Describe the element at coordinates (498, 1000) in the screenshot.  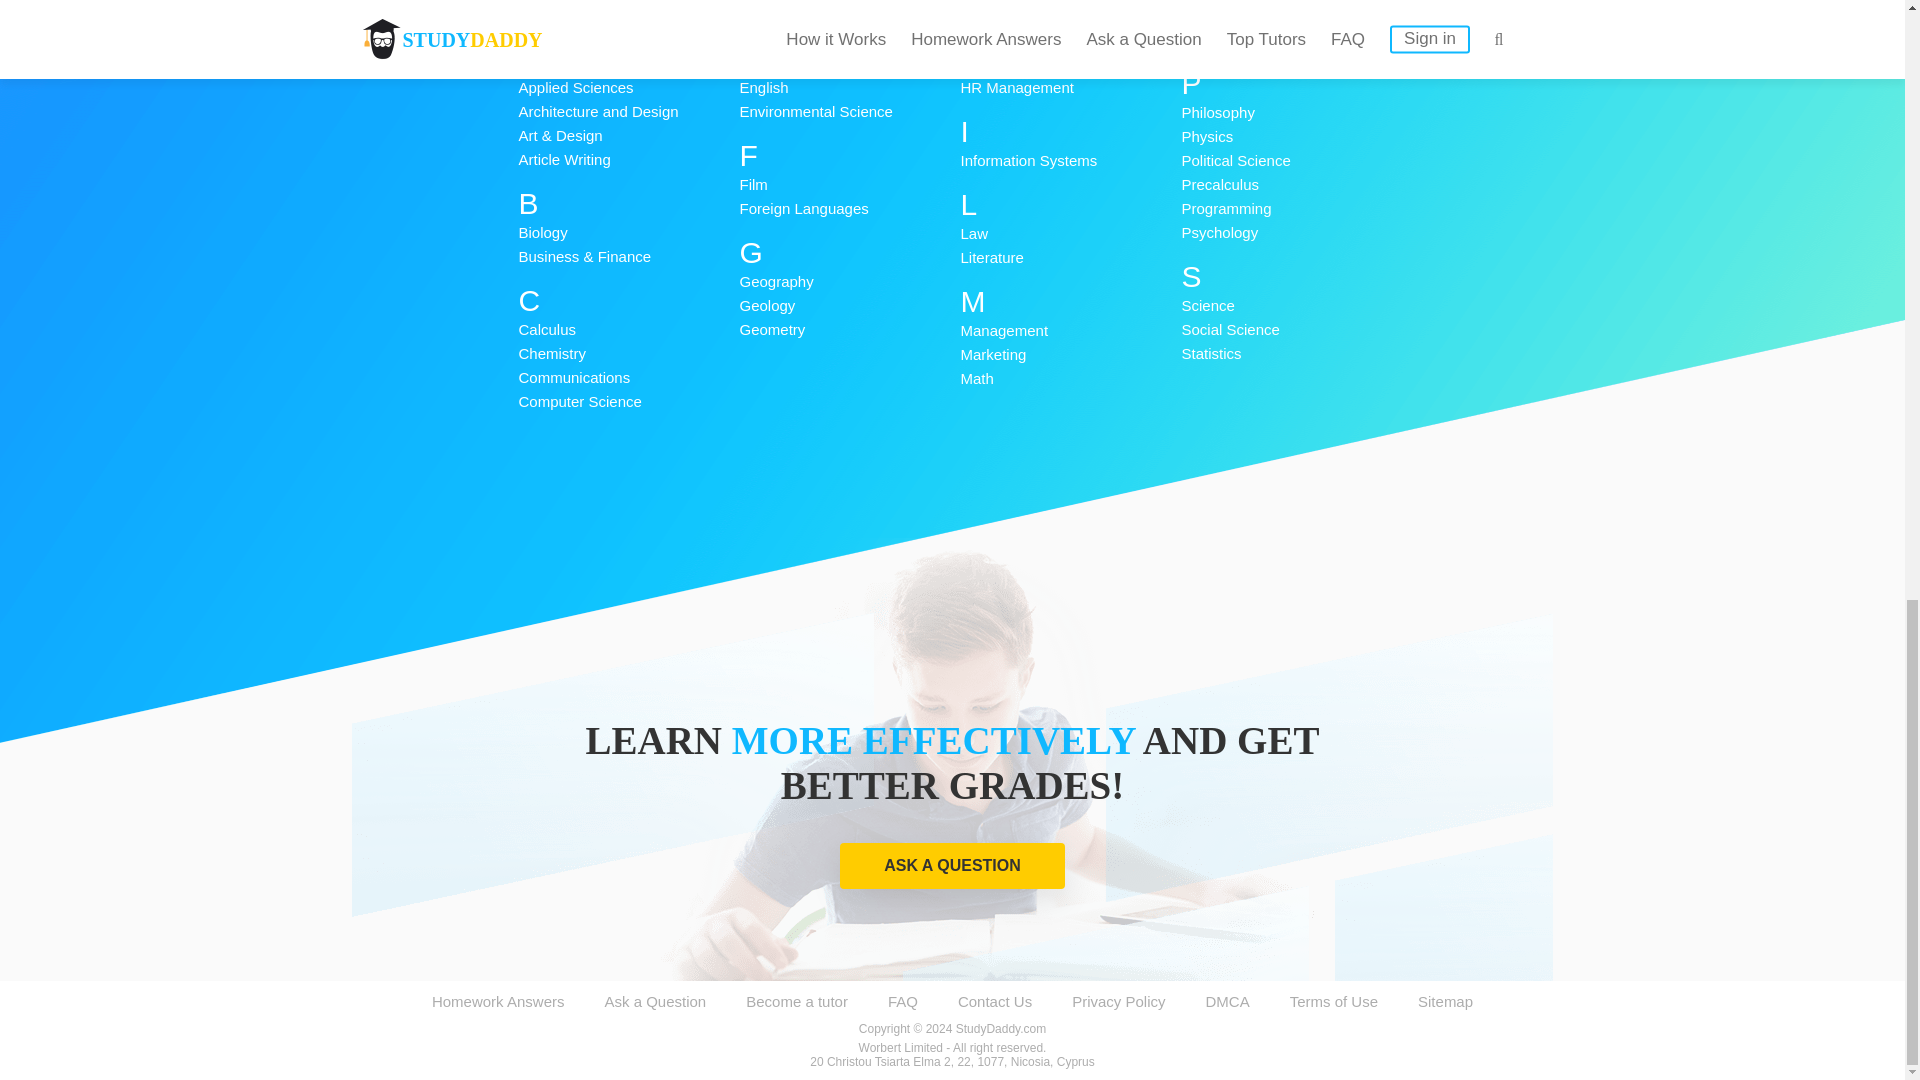
I see `Homework Answers` at that location.